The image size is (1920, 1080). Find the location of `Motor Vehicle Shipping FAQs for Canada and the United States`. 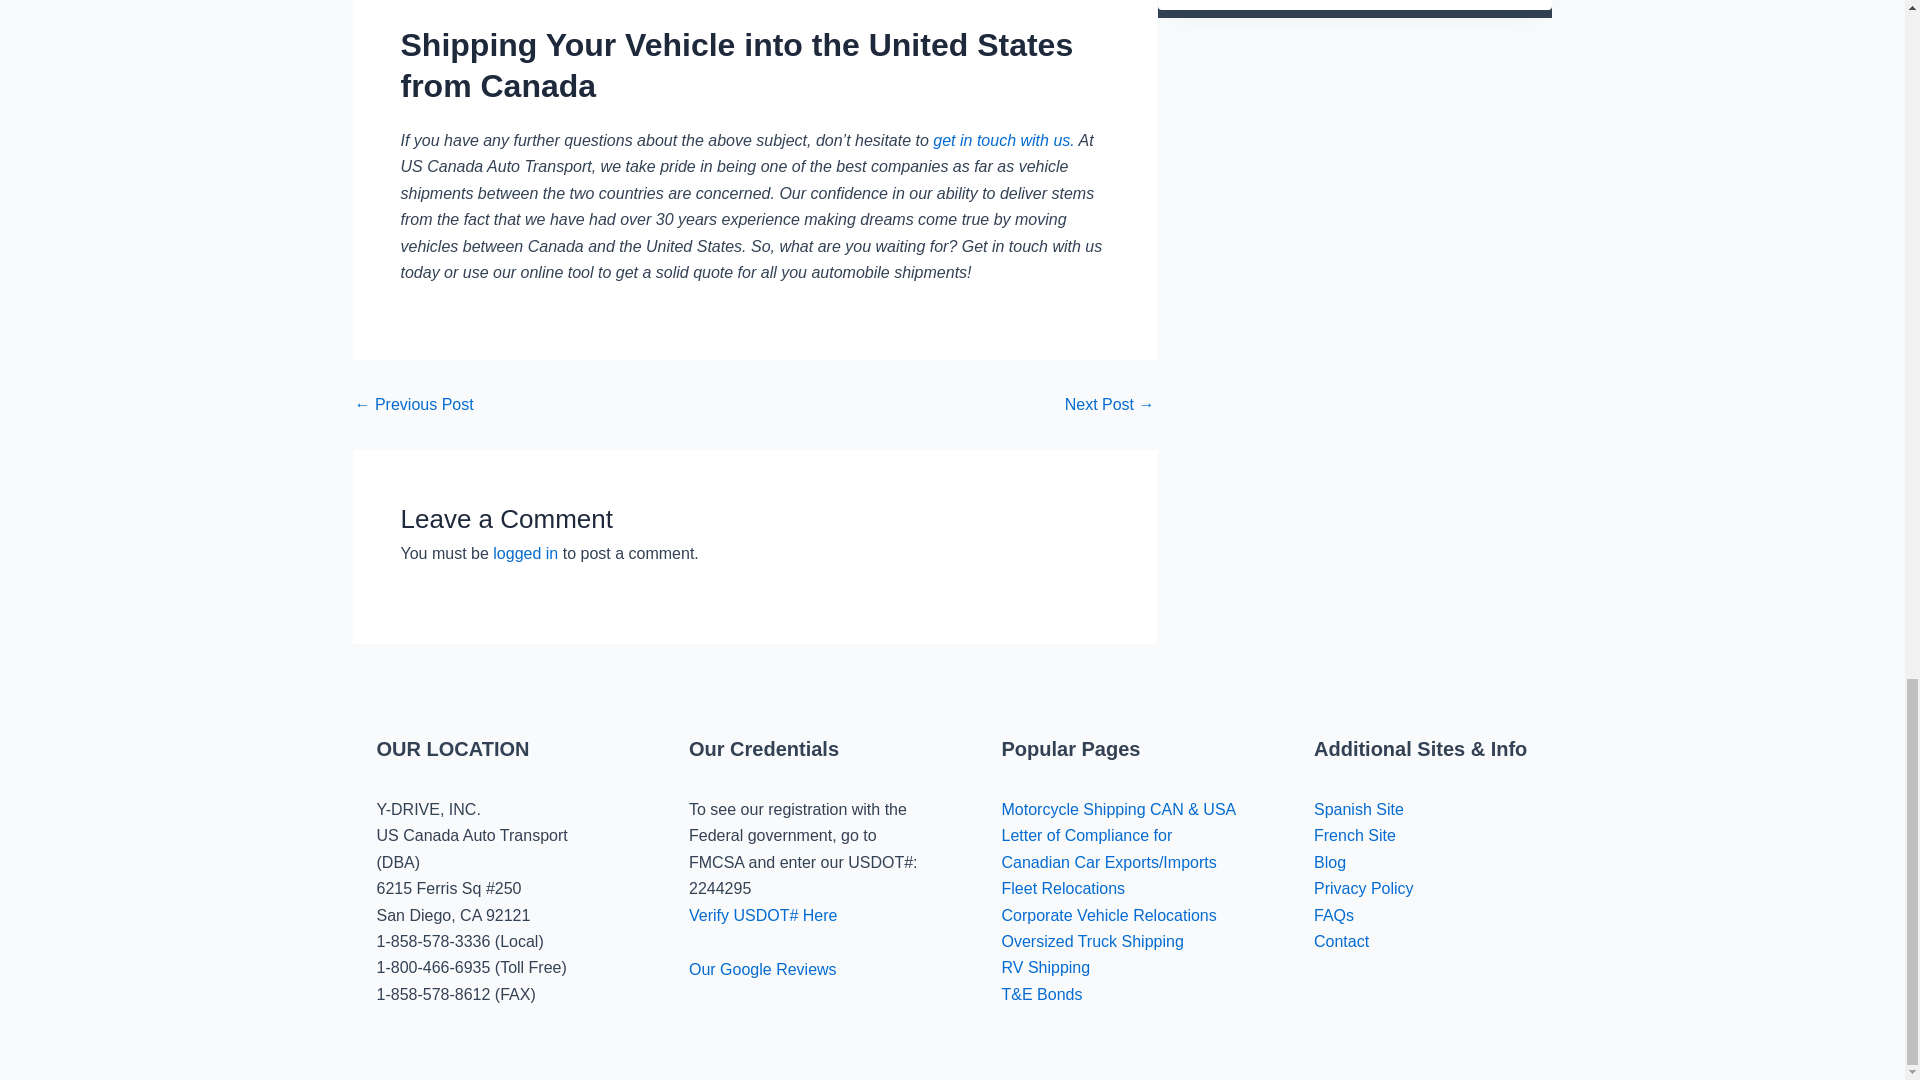

Motor Vehicle Shipping FAQs for Canada and the United States is located at coordinates (1110, 404).